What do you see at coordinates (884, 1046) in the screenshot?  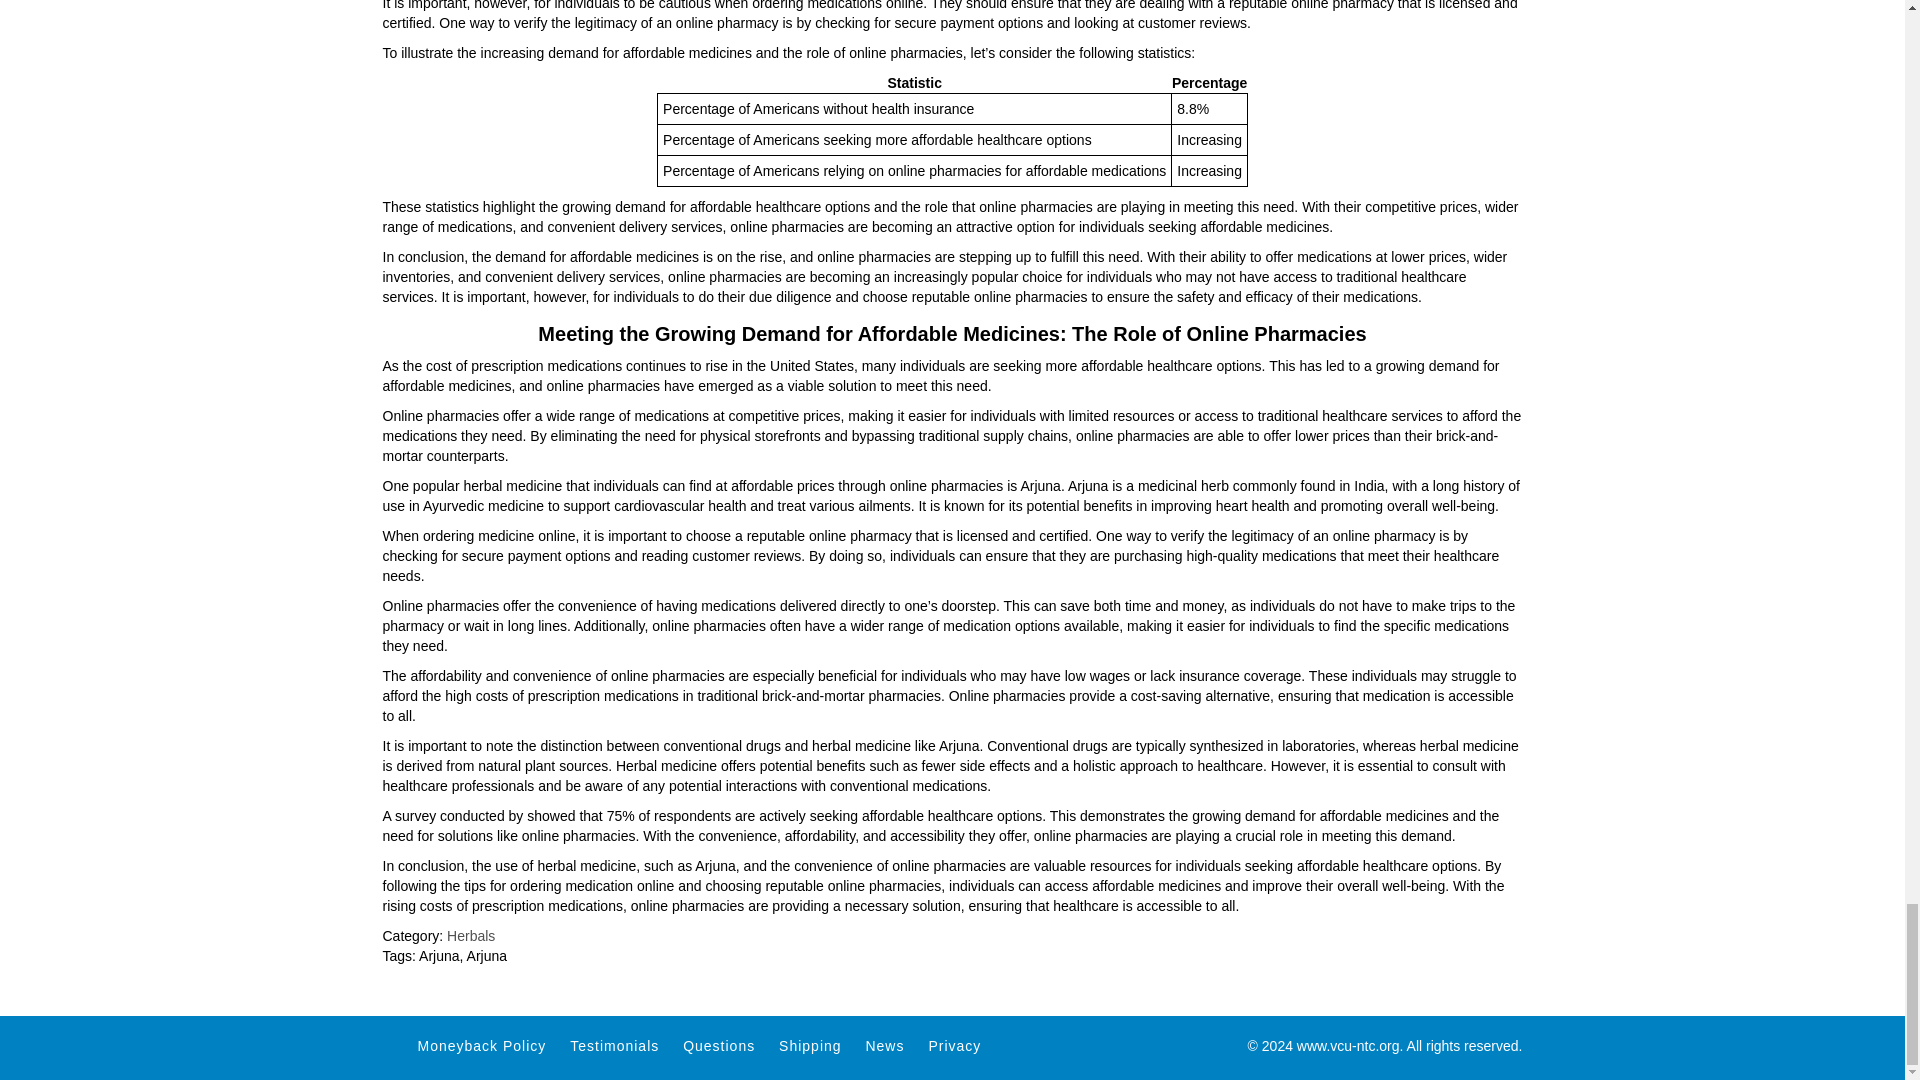 I see `News` at bounding box center [884, 1046].